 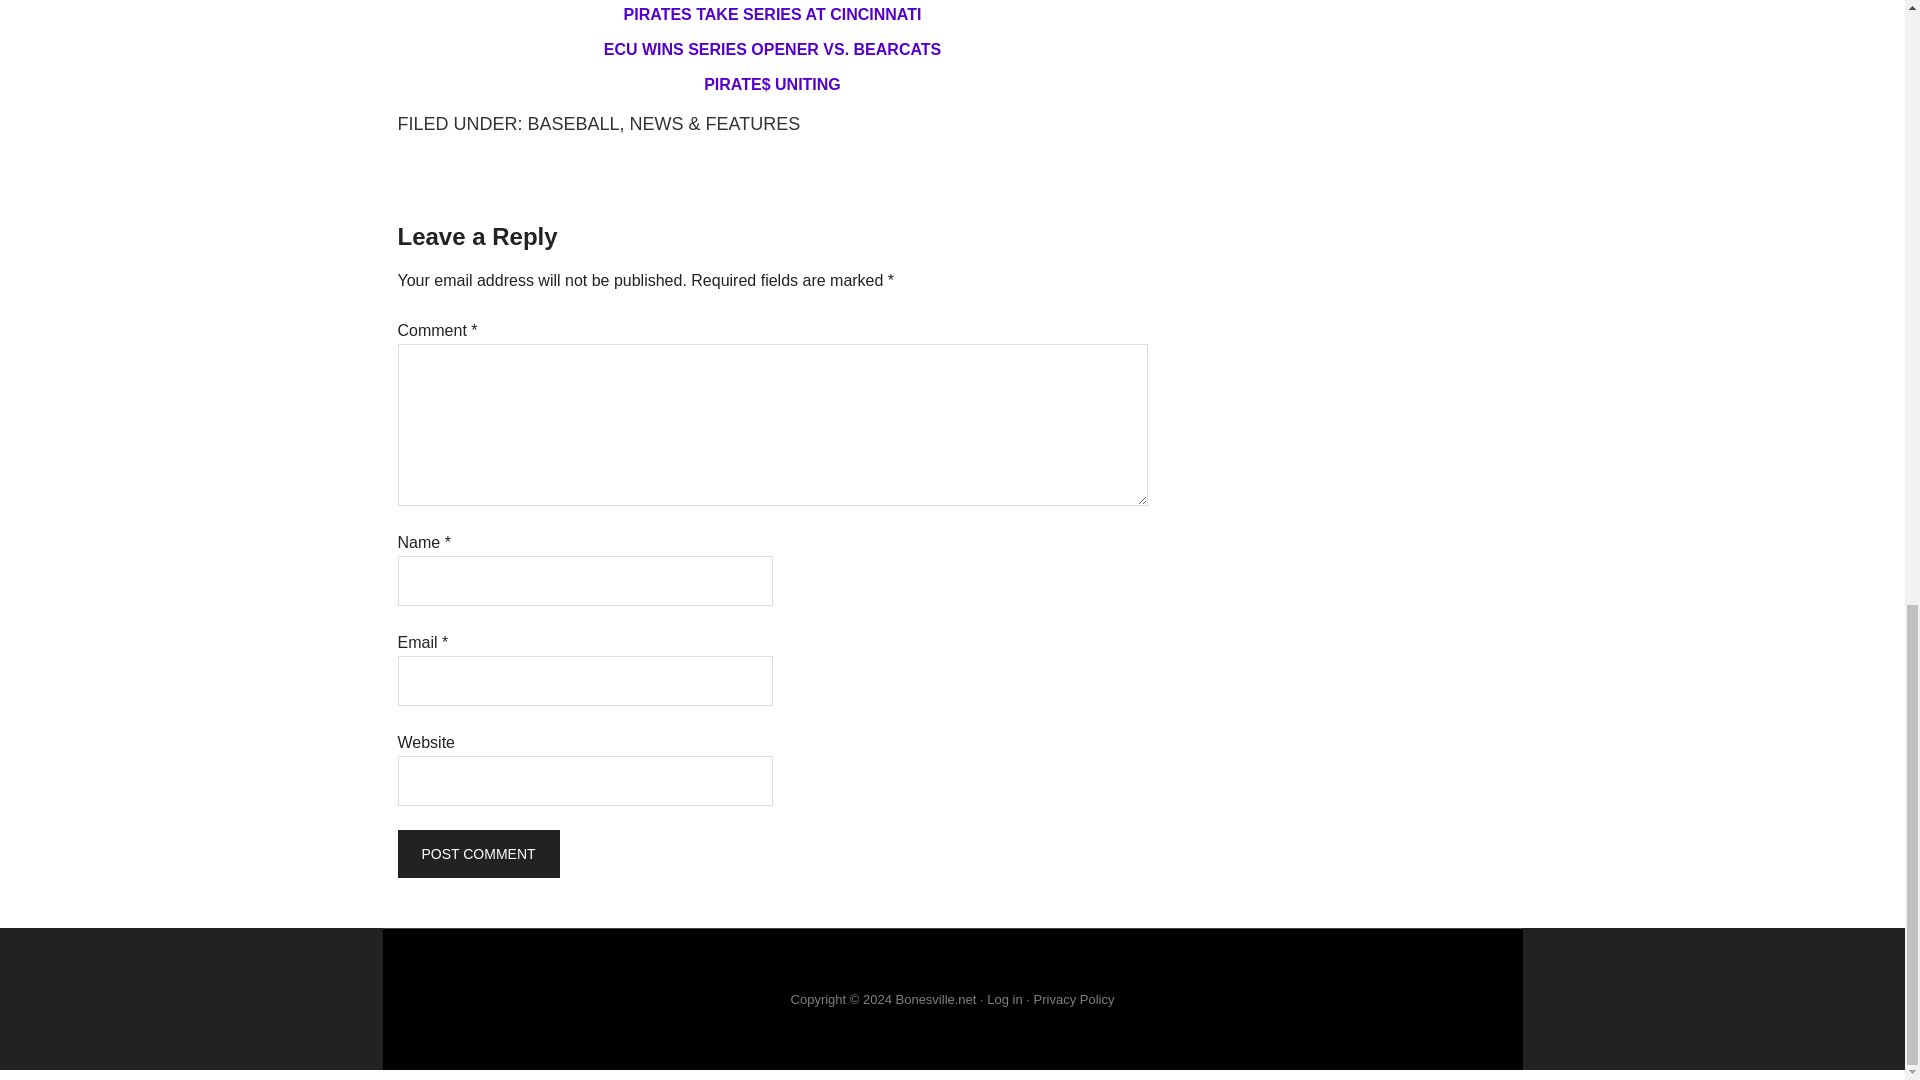 What do you see at coordinates (772, 14) in the screenshot?
I see `PIRATES TAKE SERIES AT CINCINNATI` at bounding box center [772, 14].